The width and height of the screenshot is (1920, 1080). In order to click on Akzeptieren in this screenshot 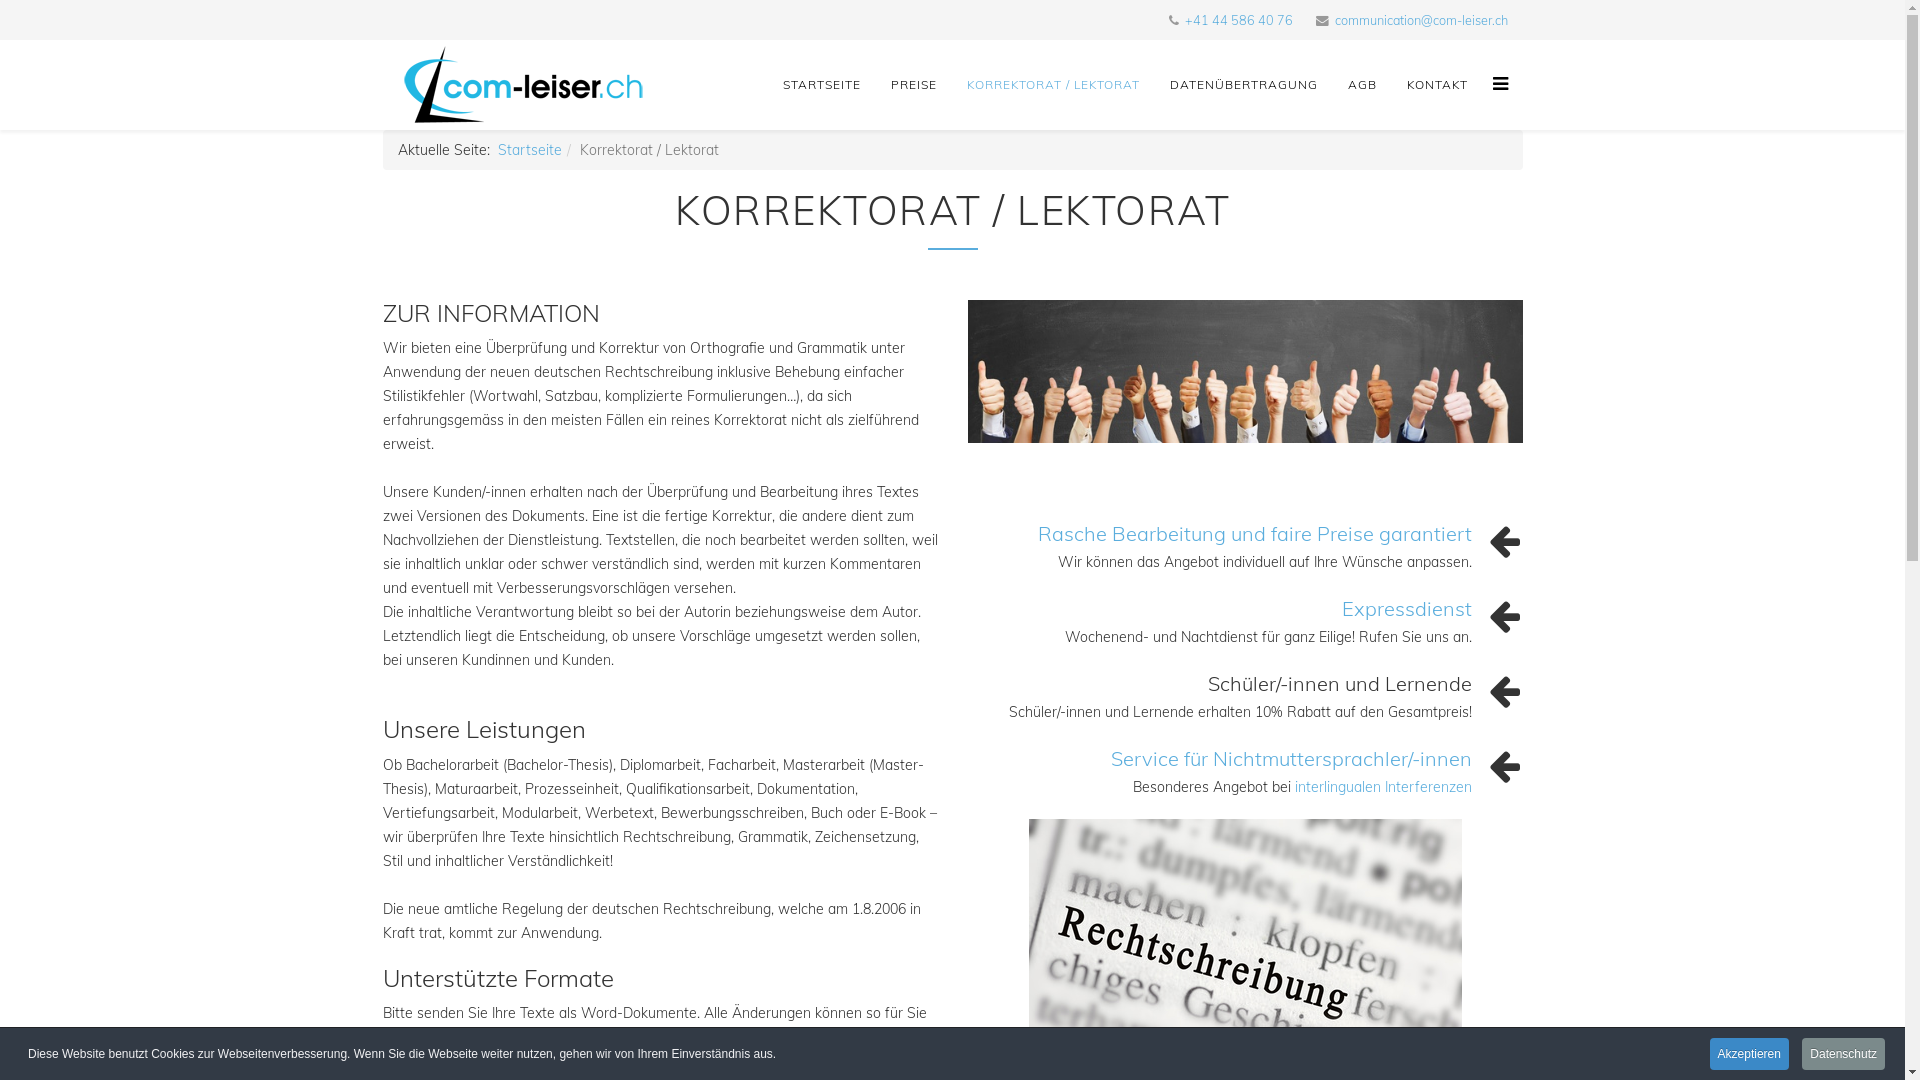, I will do `click(1750, 1054)`.